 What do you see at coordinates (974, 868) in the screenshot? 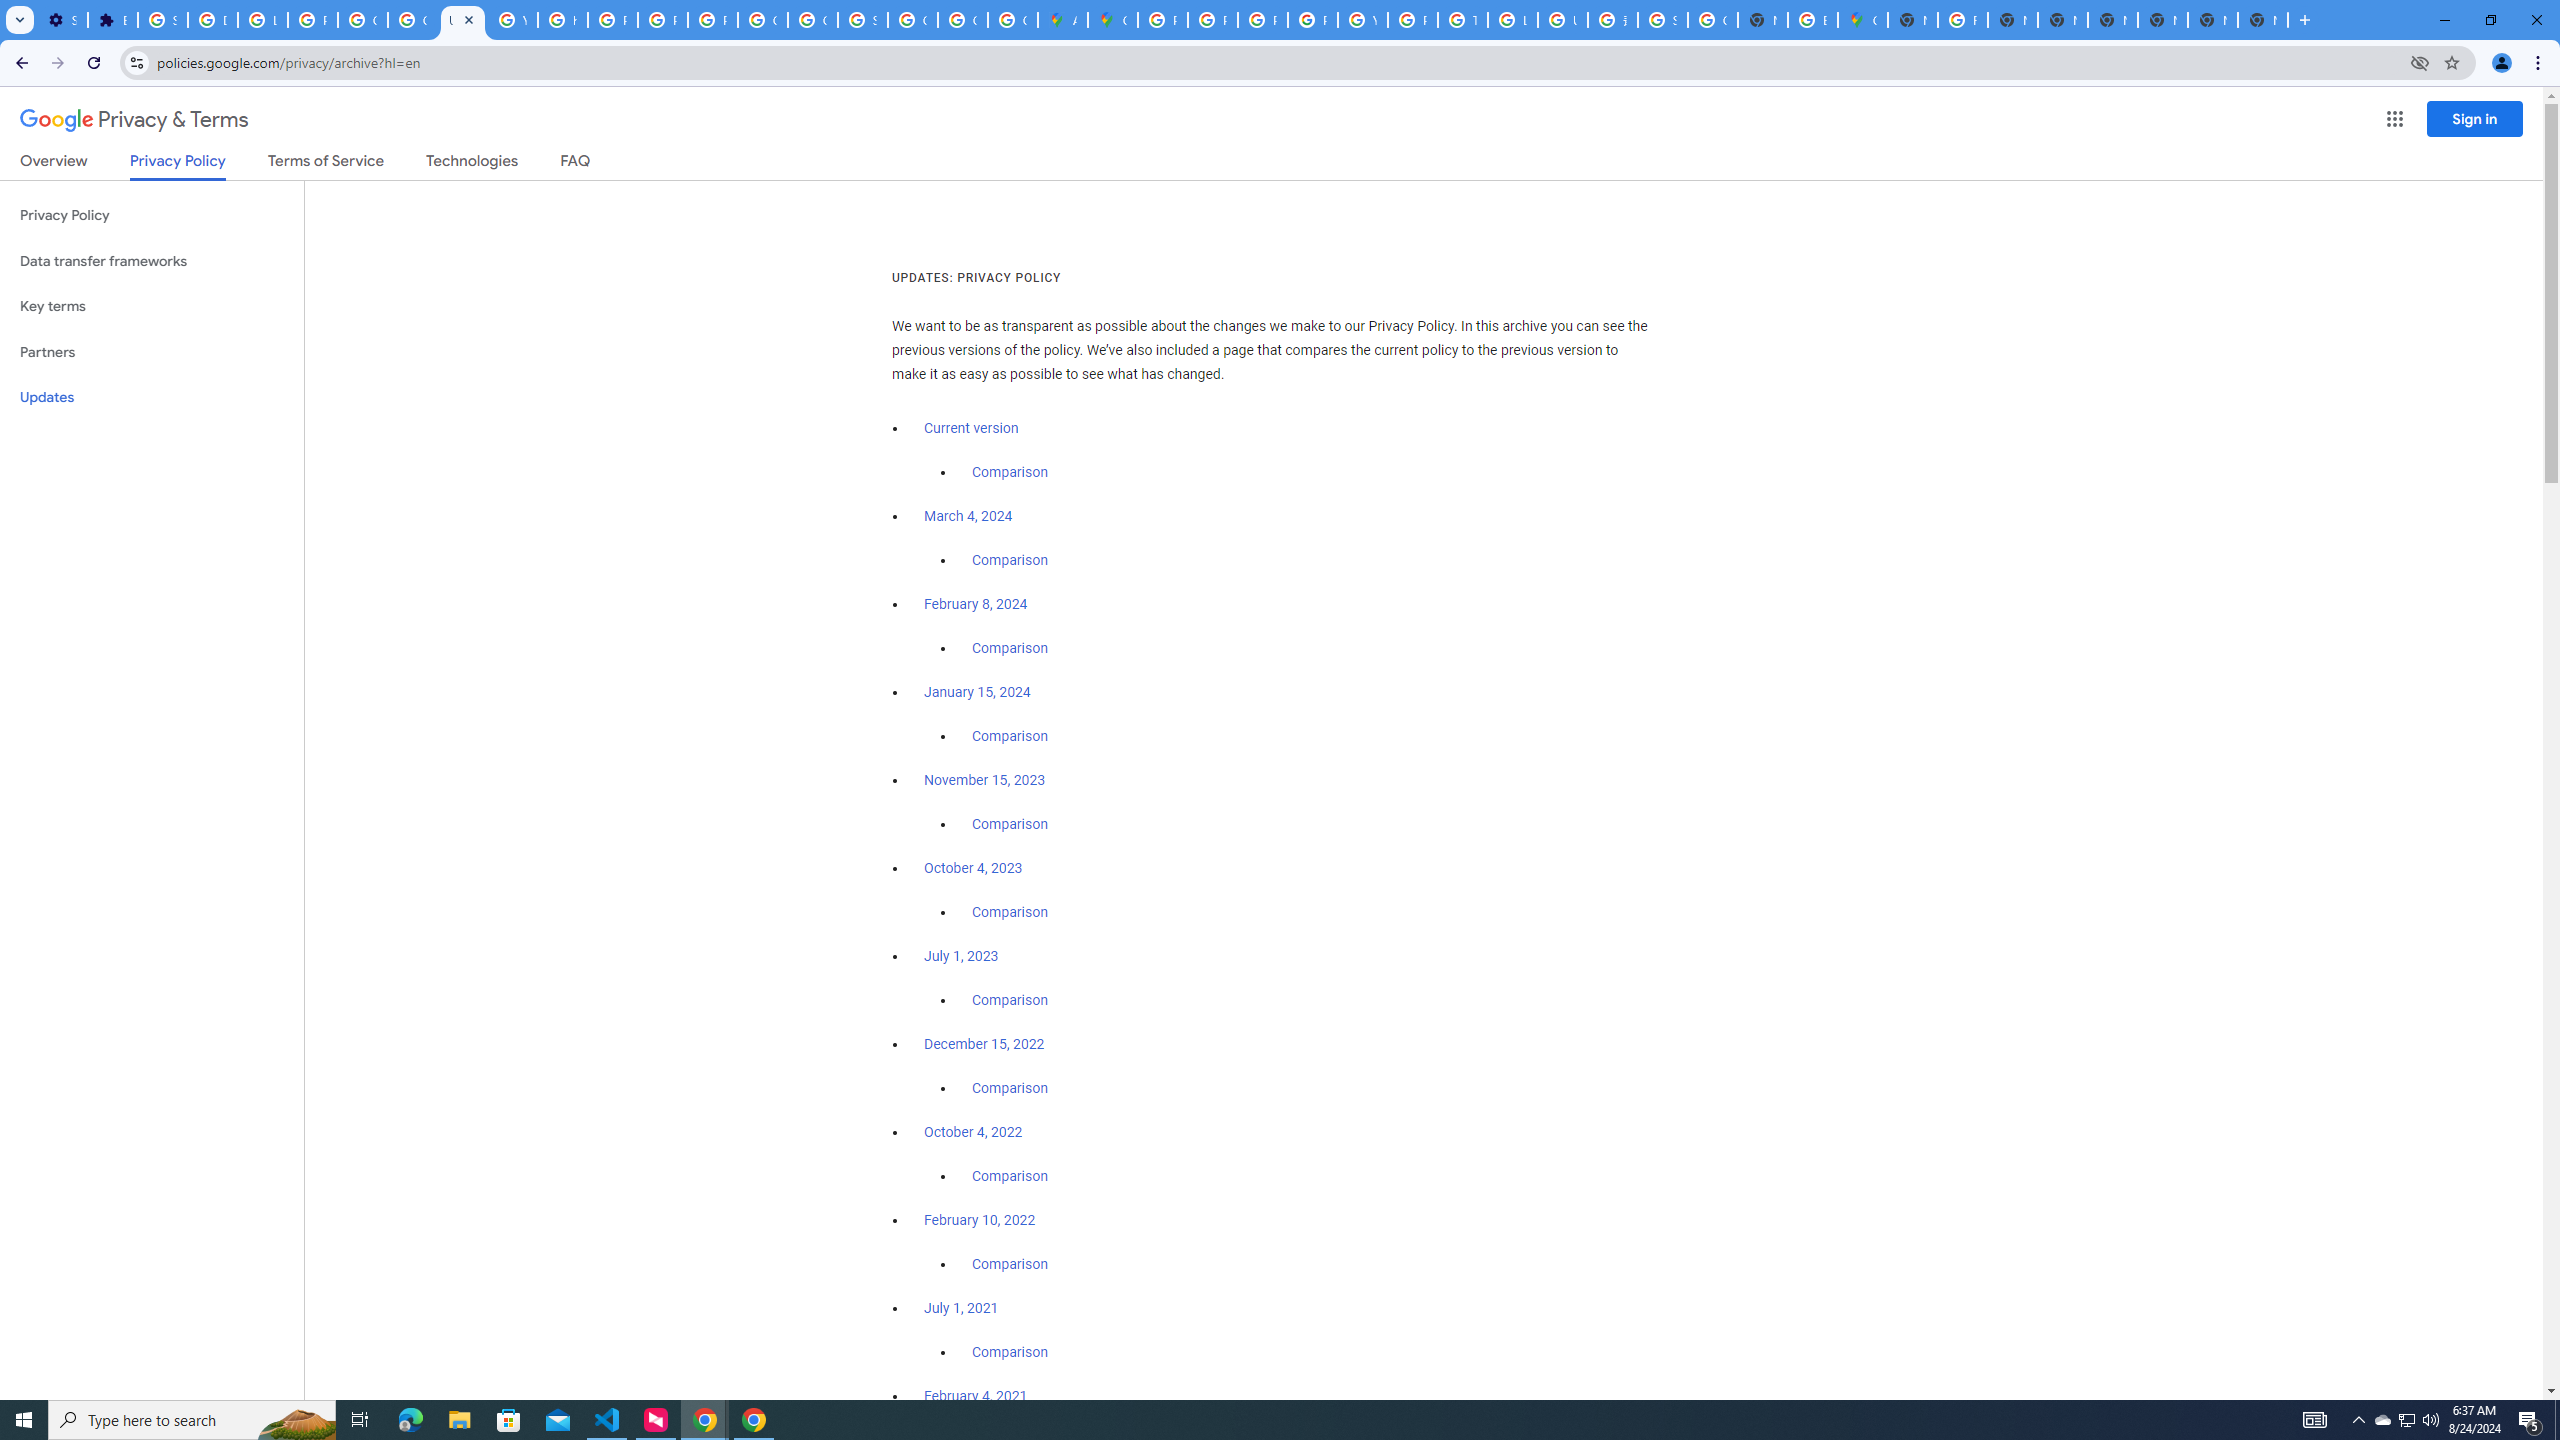
I see `October 4, 2023` at bounding box center [974, 868].